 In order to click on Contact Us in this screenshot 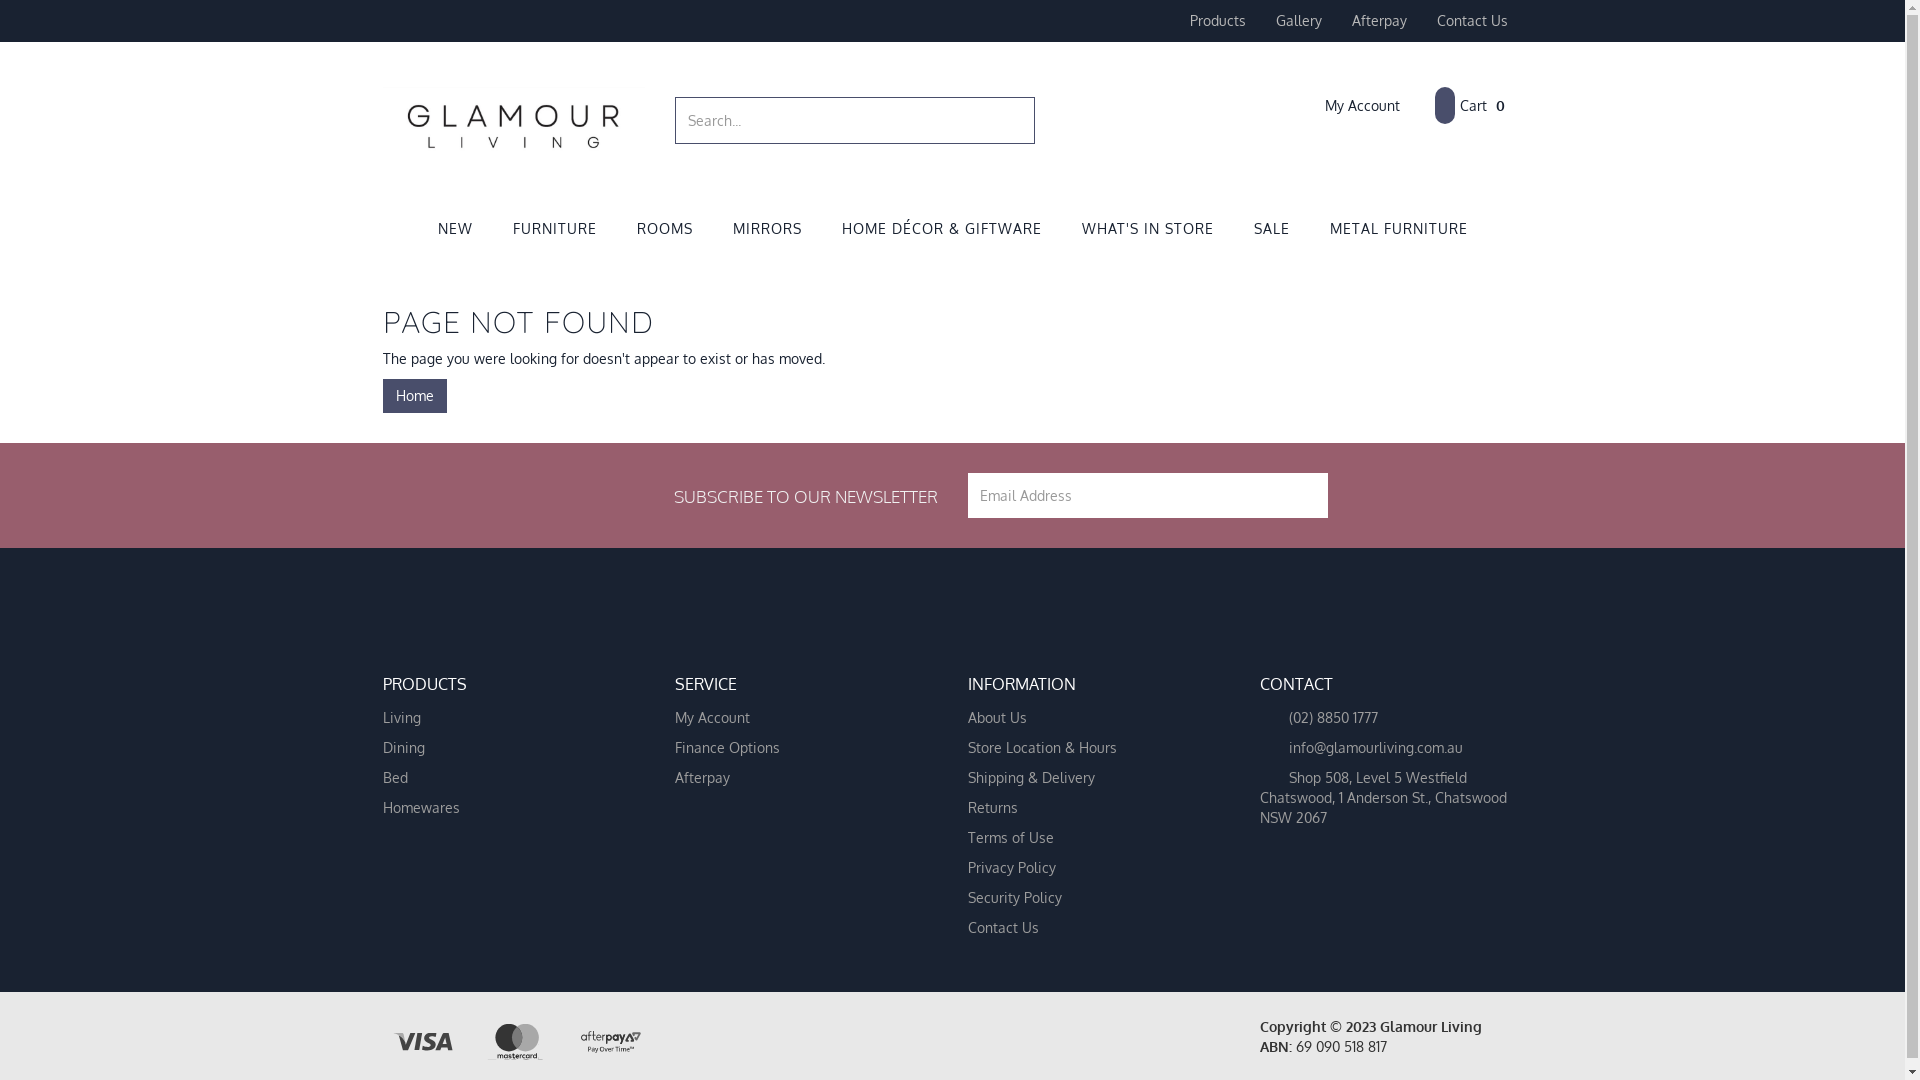, I will do `click(1472, 21)`.